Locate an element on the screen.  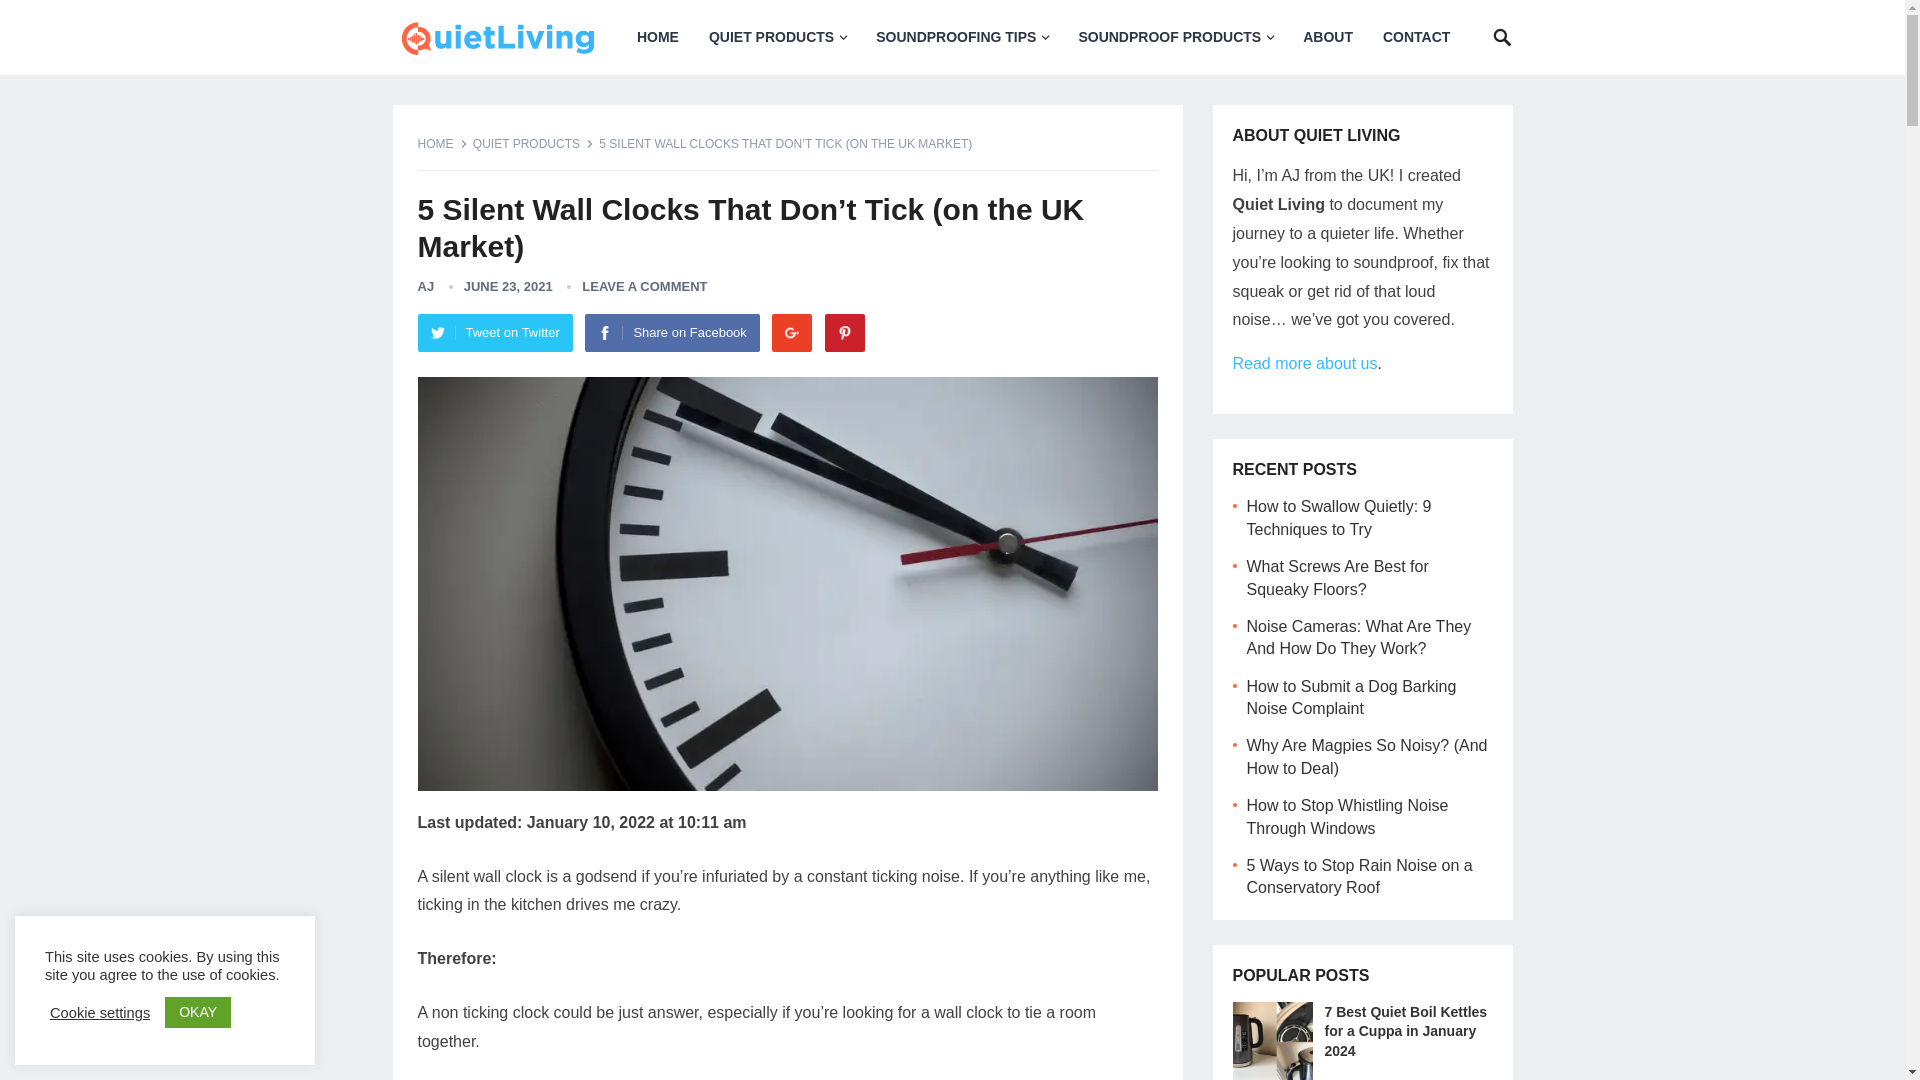
CONTACT is located at coordinates (1416, 37).